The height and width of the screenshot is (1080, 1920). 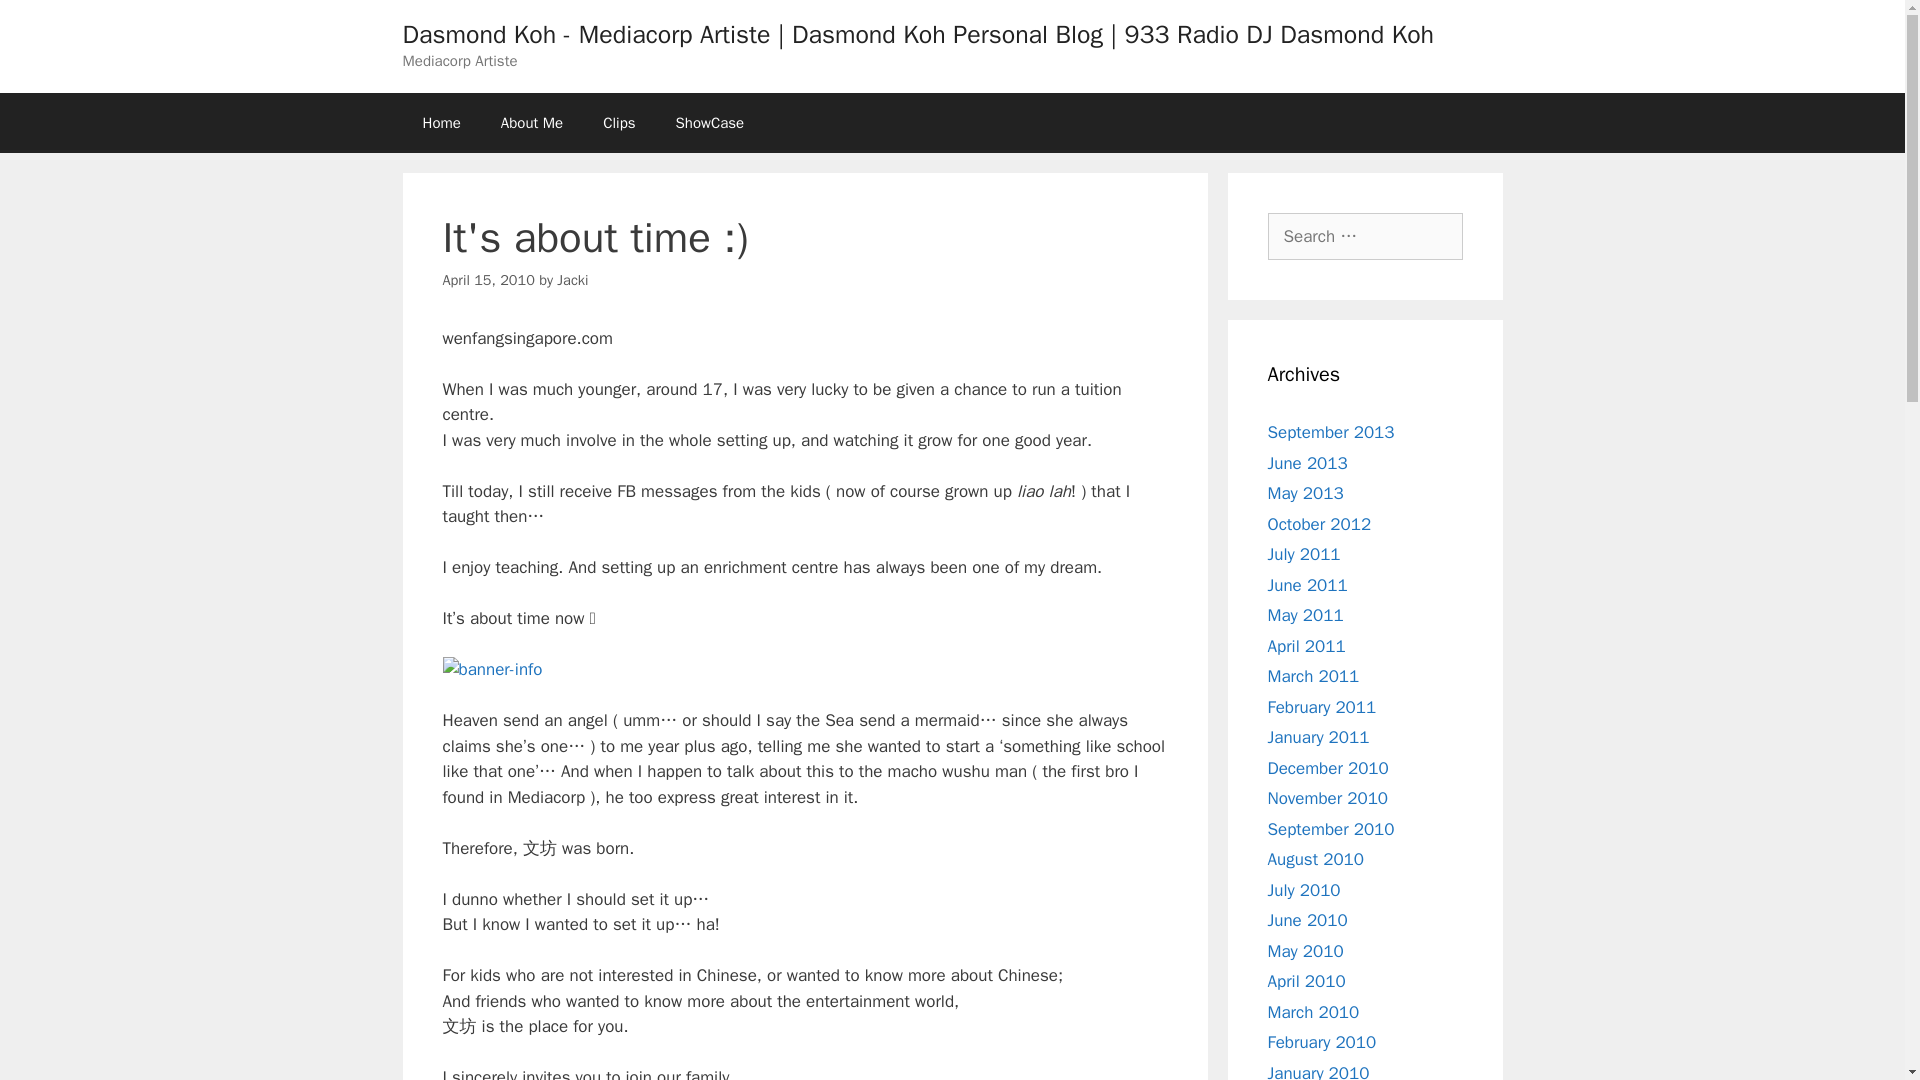 What do you see at coordinates (1306, 646) in the screenshot?
I see `April 2011` at bounding box center [1306, 646].